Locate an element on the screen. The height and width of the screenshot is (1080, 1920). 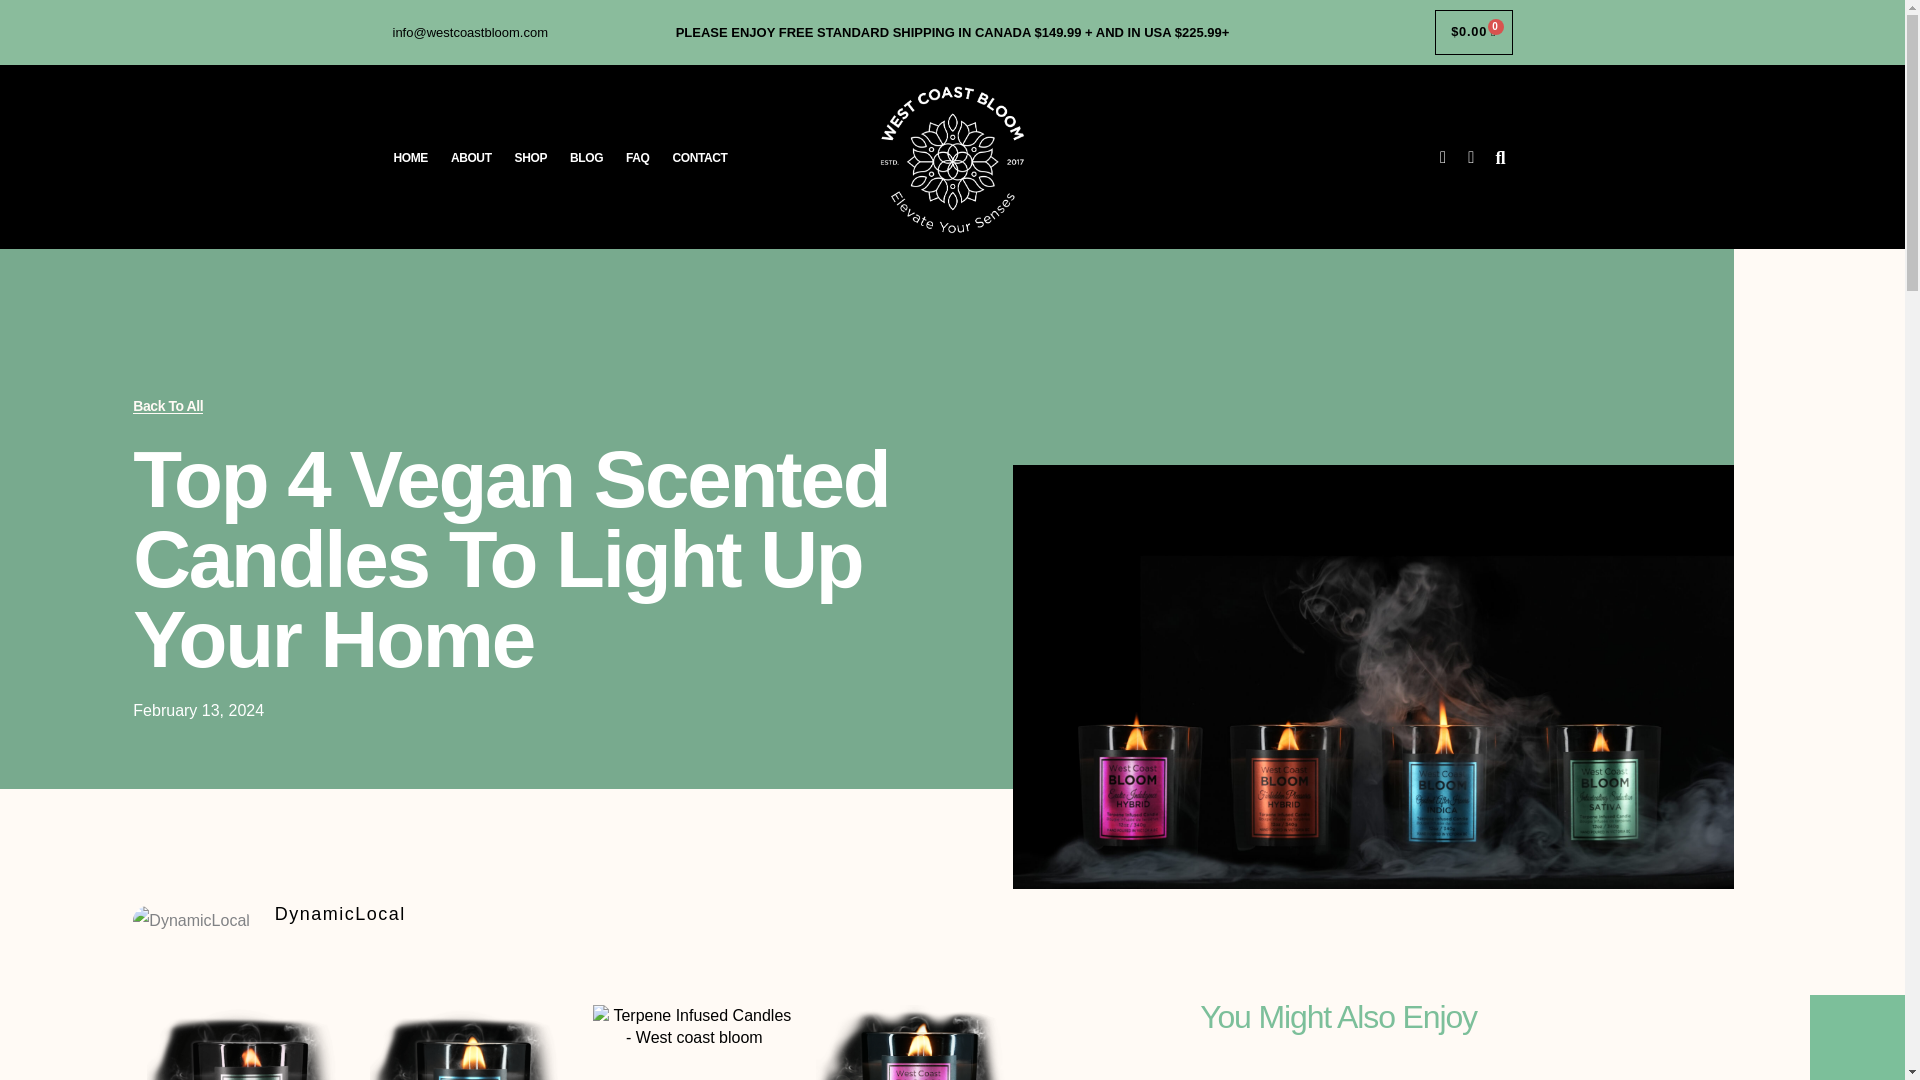
FAQ is located at coordinates (637, 158).